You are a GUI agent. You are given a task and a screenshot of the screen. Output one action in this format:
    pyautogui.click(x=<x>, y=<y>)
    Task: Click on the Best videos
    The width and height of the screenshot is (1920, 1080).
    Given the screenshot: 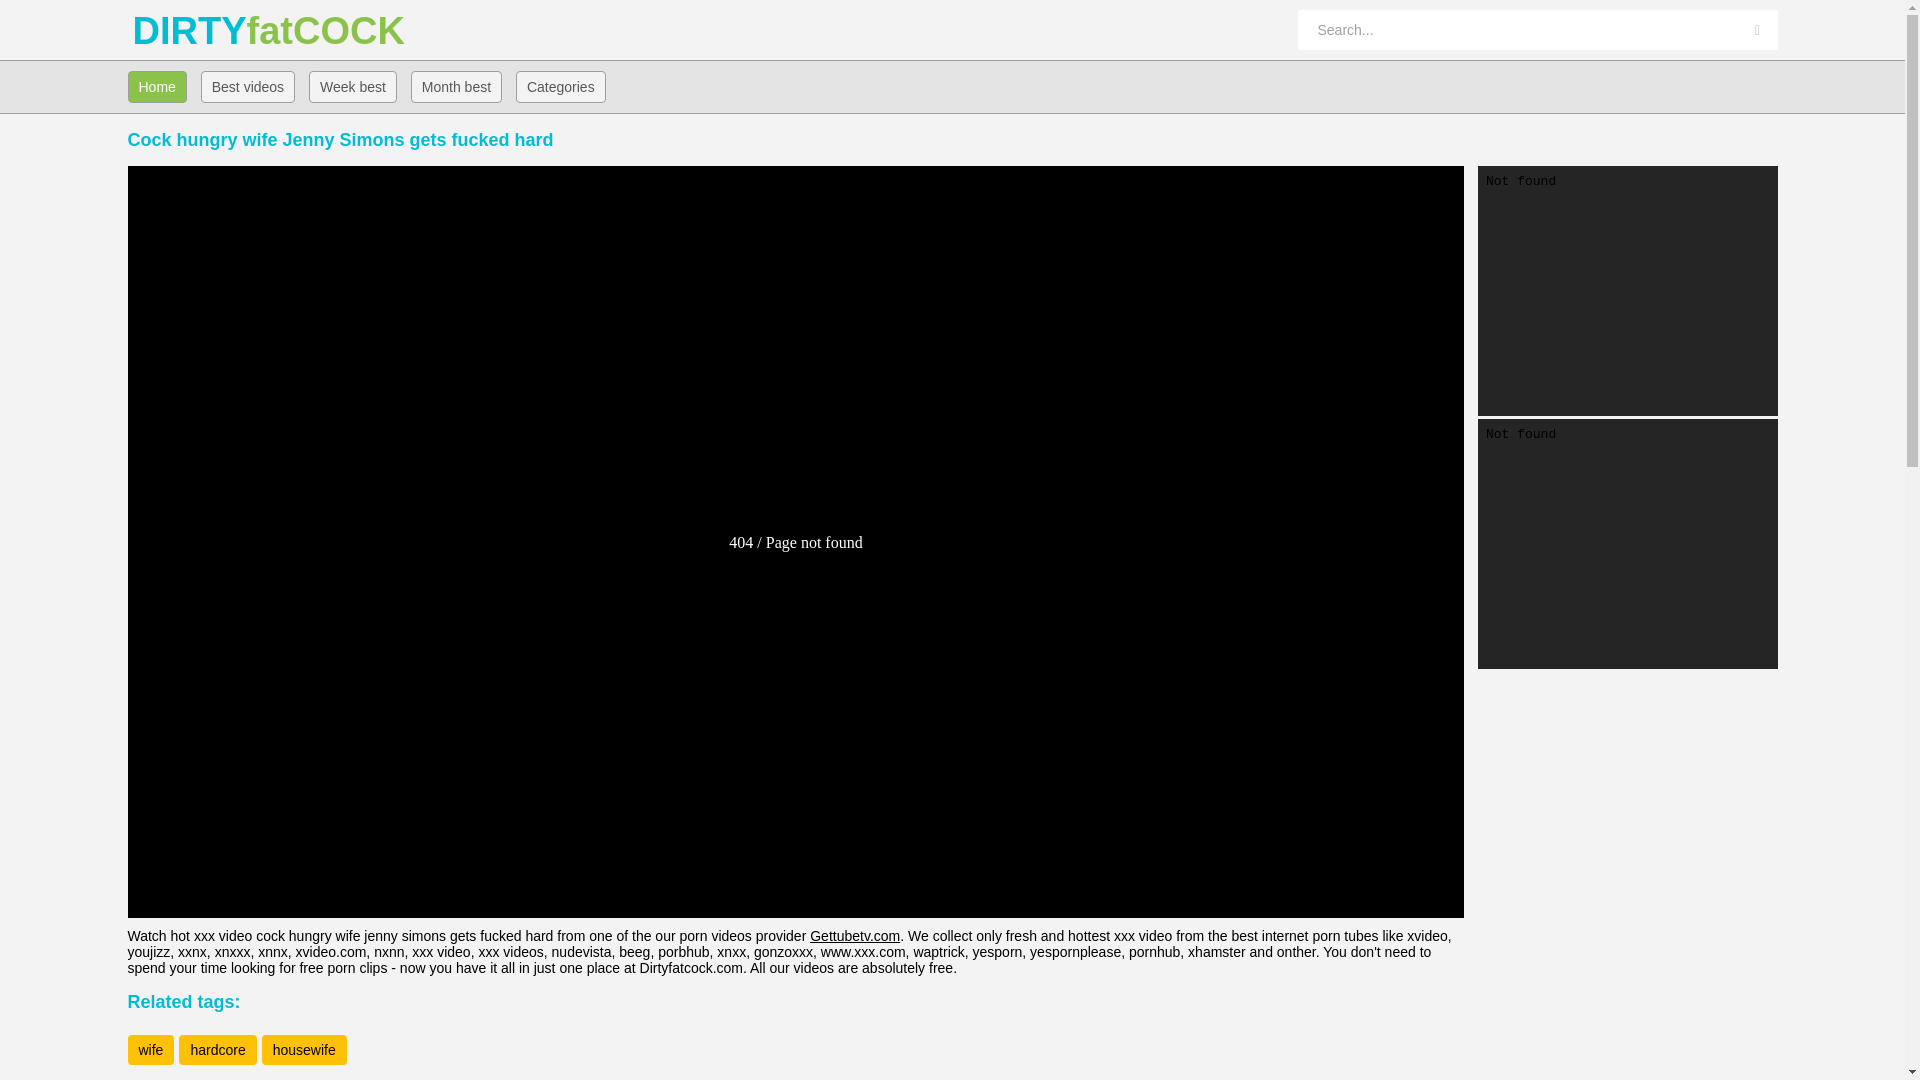 What is the action you would take?
    pyautogui.click(x=248, y=86)
    